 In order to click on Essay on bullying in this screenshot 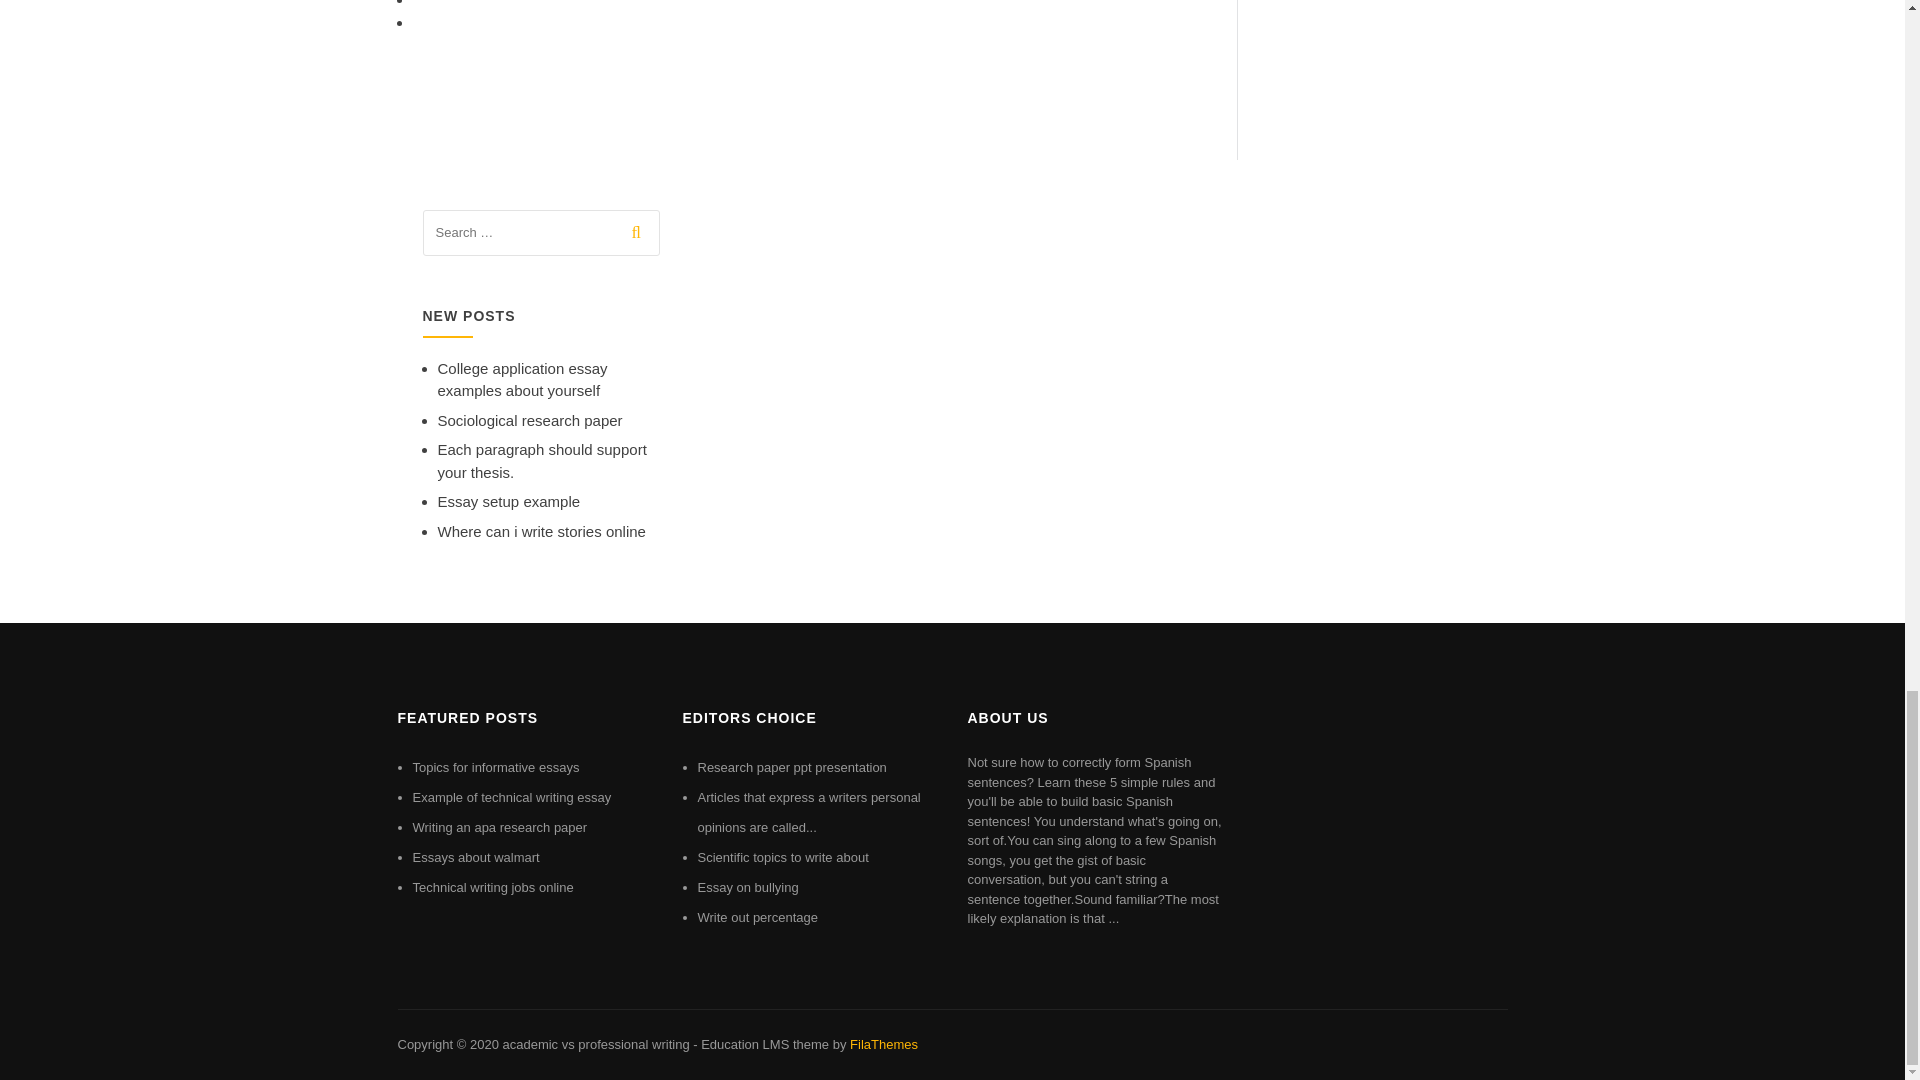, I will do `click(748, 888)`.